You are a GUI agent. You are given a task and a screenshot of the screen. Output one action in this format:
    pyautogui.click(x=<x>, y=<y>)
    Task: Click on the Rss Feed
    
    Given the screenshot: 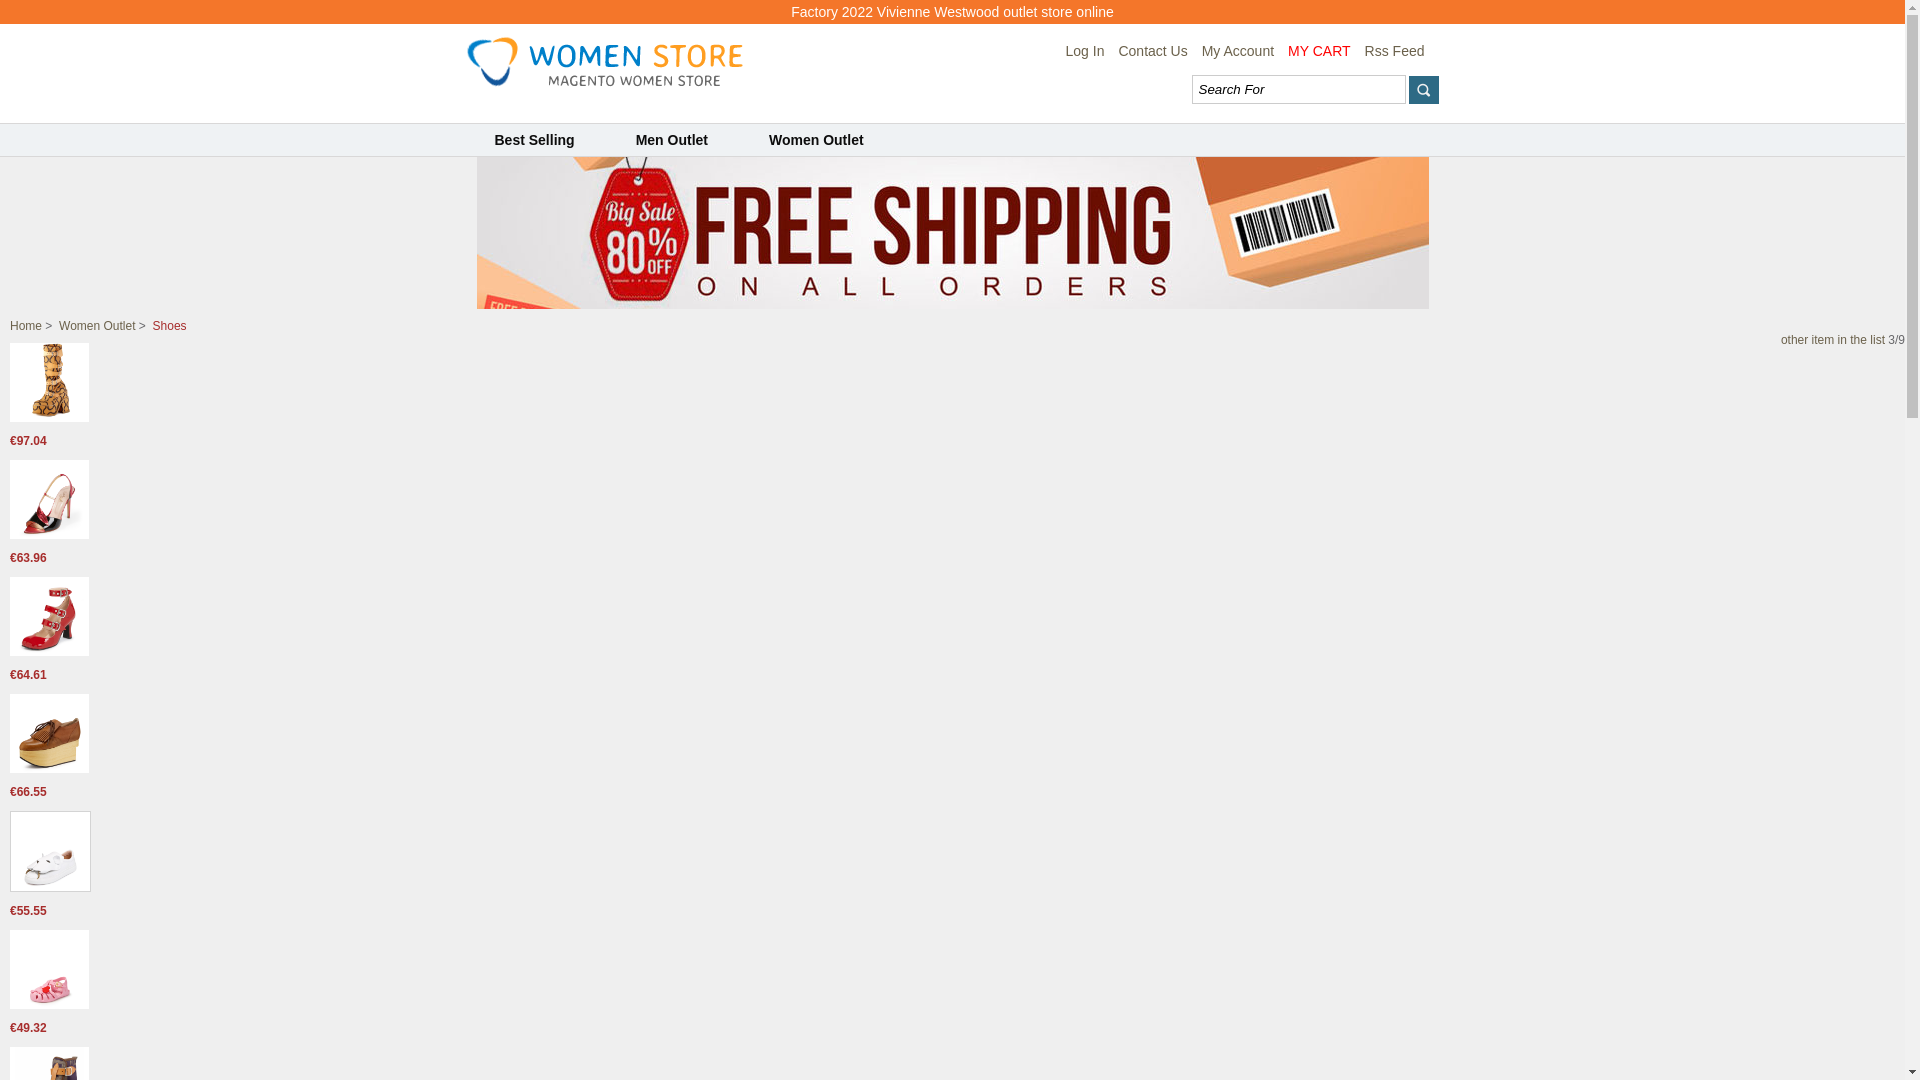 What is the action you would take?
    pyautogui.click(x=1395, y=51)
    